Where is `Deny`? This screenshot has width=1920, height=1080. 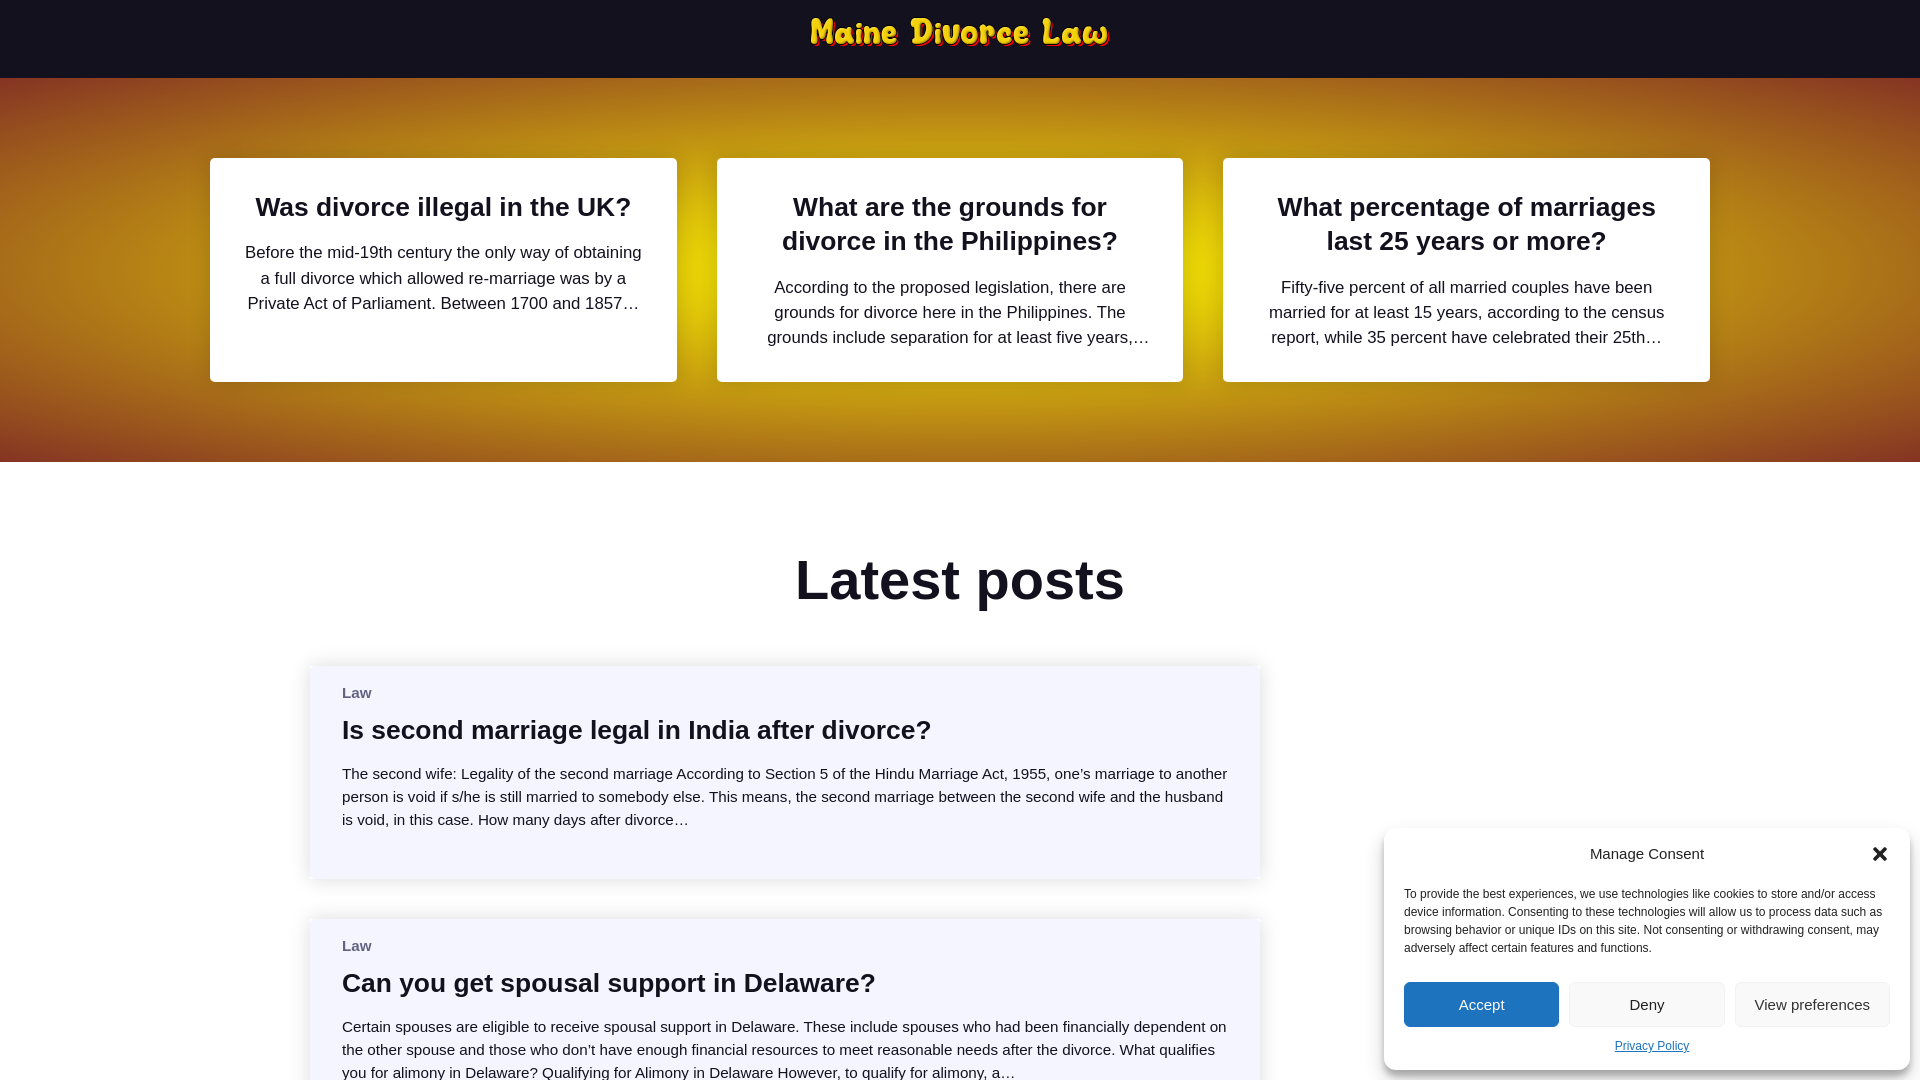 Deny is located at coordinates (1646, 1004).